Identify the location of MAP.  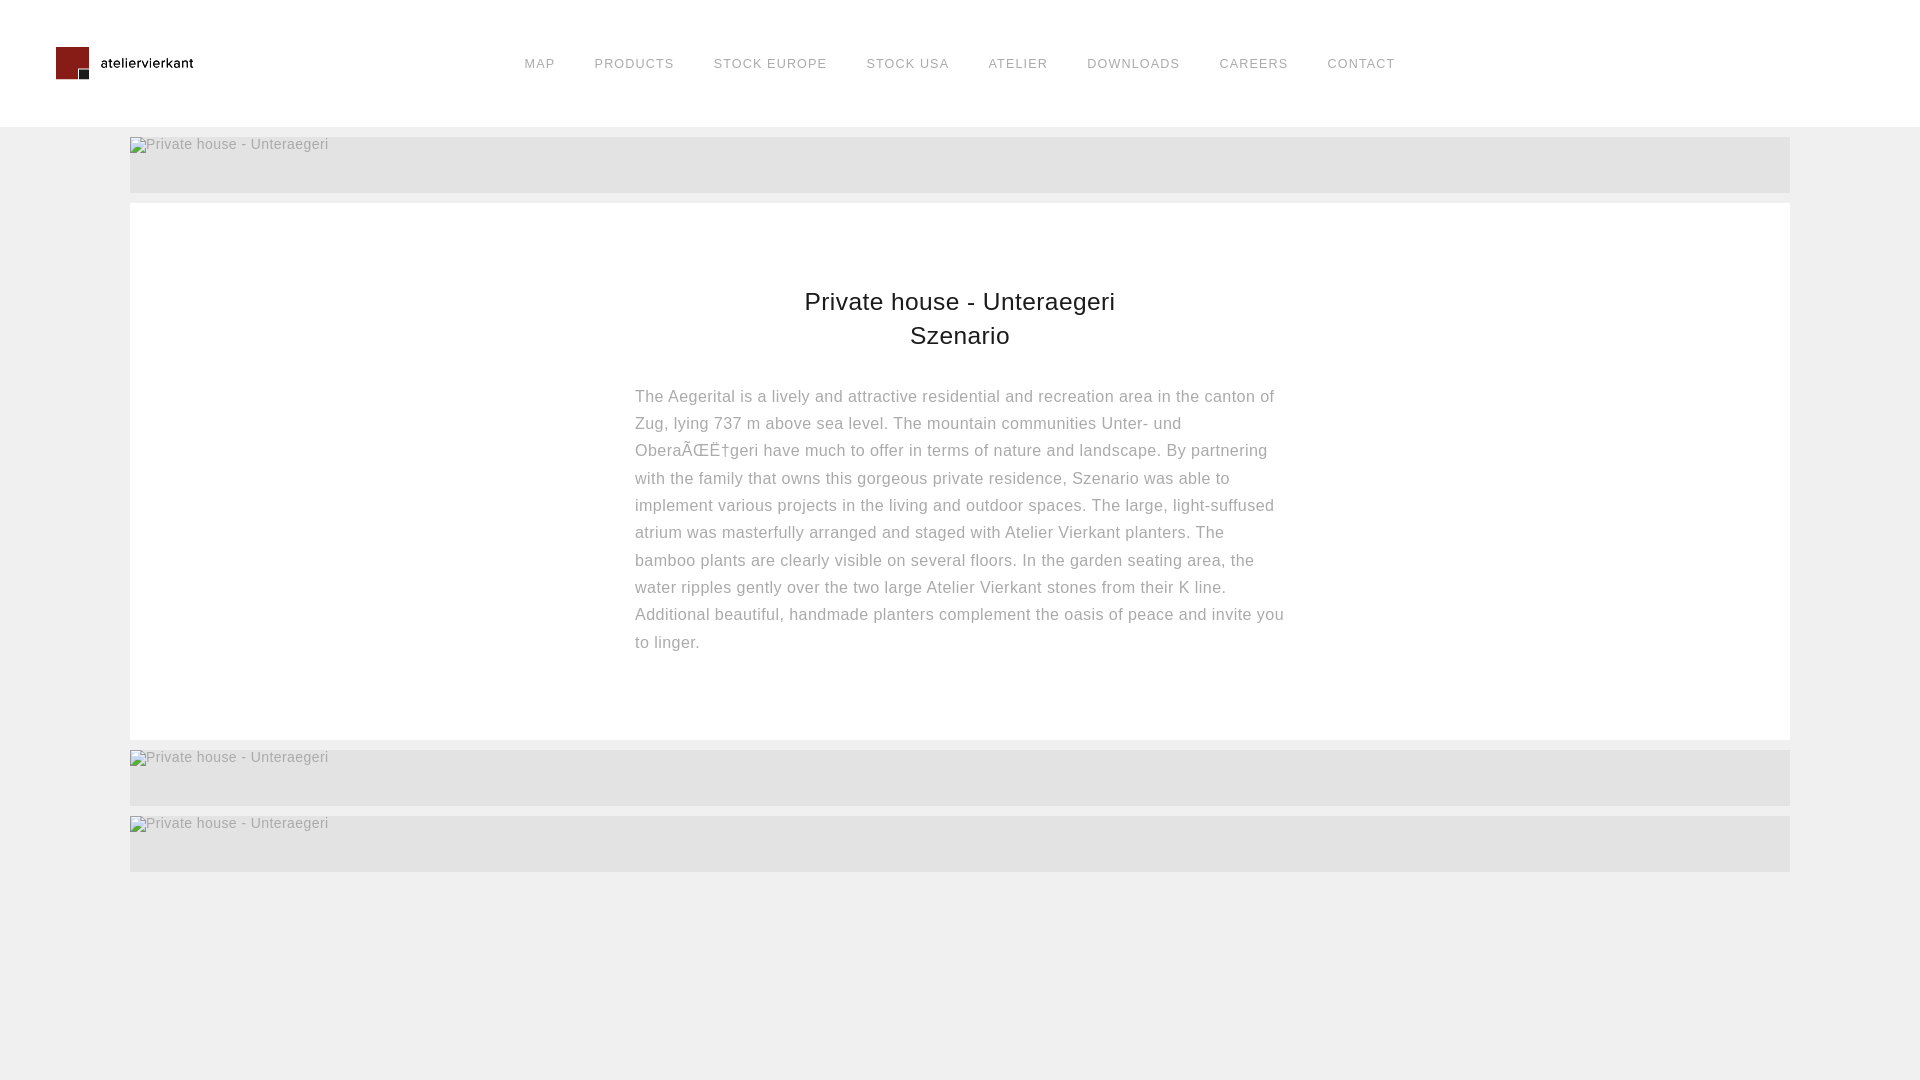
(540, 64).